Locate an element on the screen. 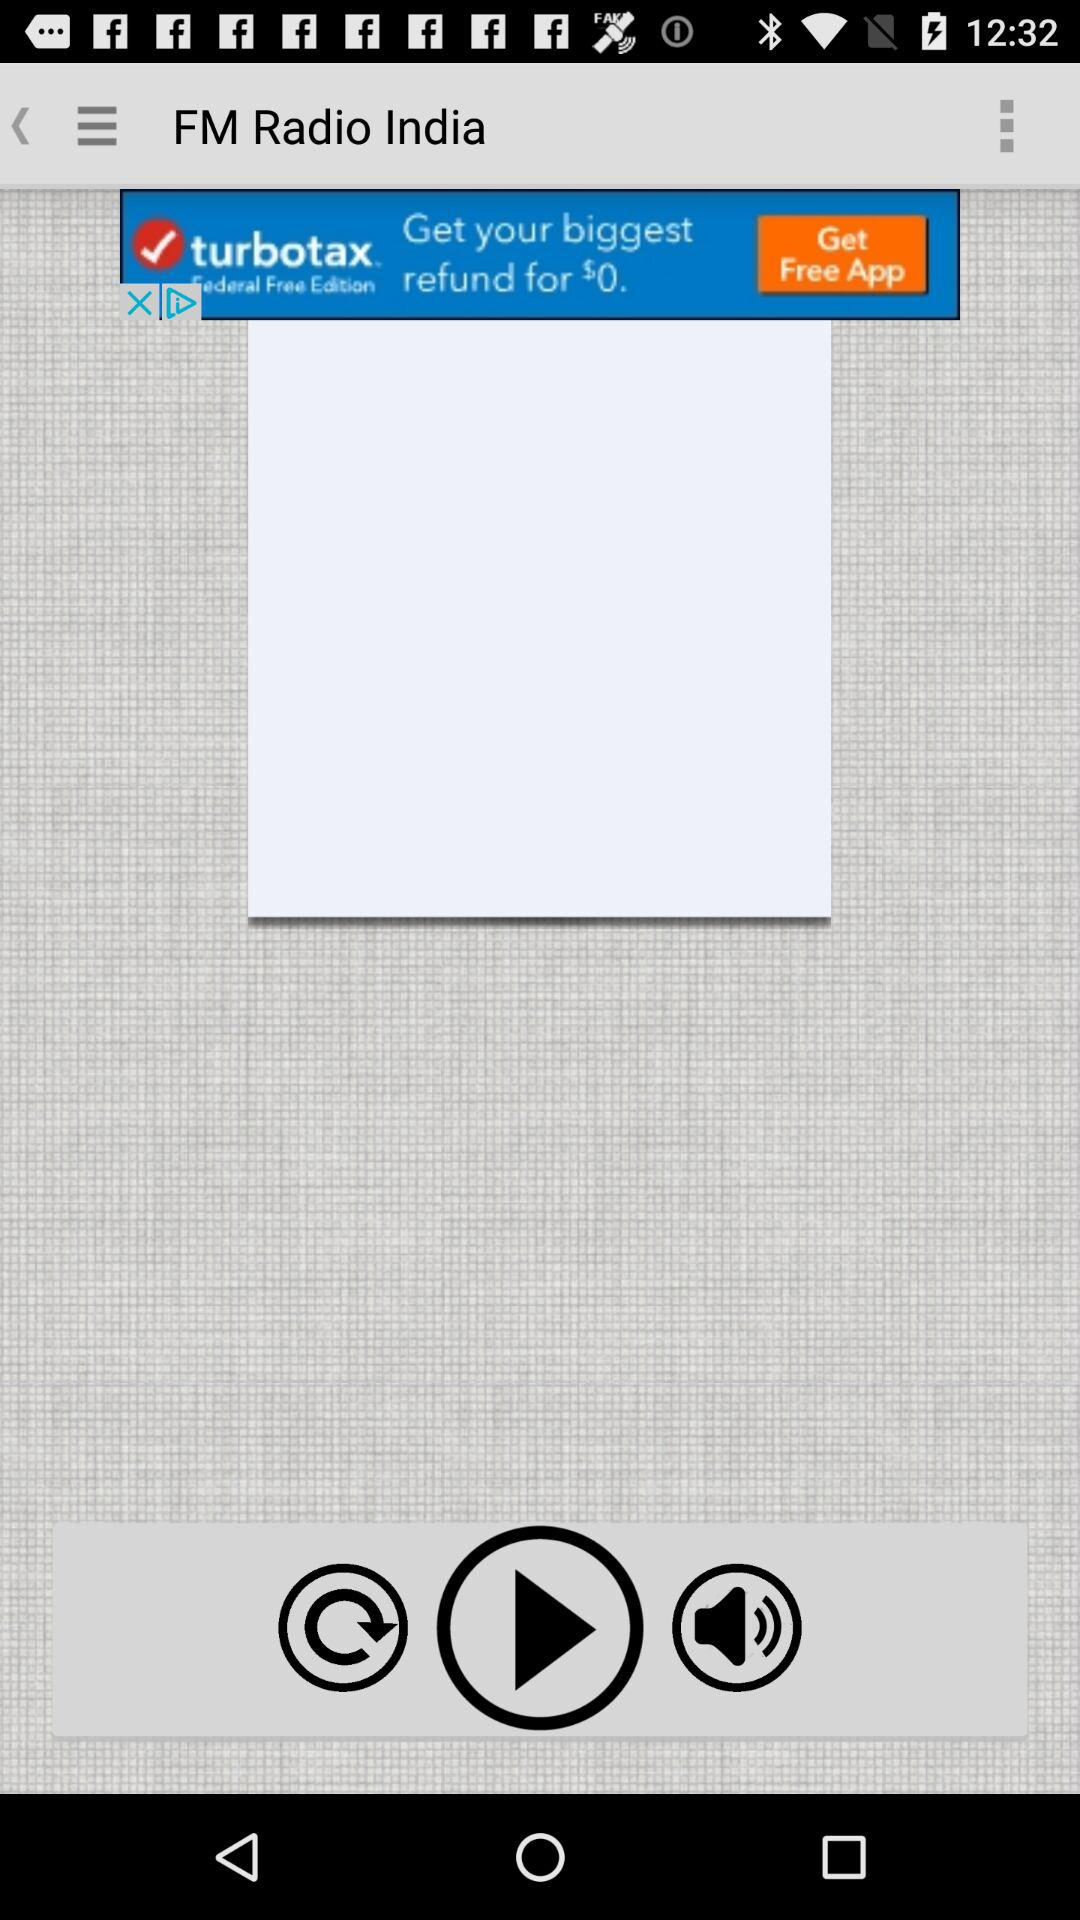 Image resolution: width=1080 pixels, height=1920 pixels. tap the item next to fm radio india is located at coordinates (1006, 126).